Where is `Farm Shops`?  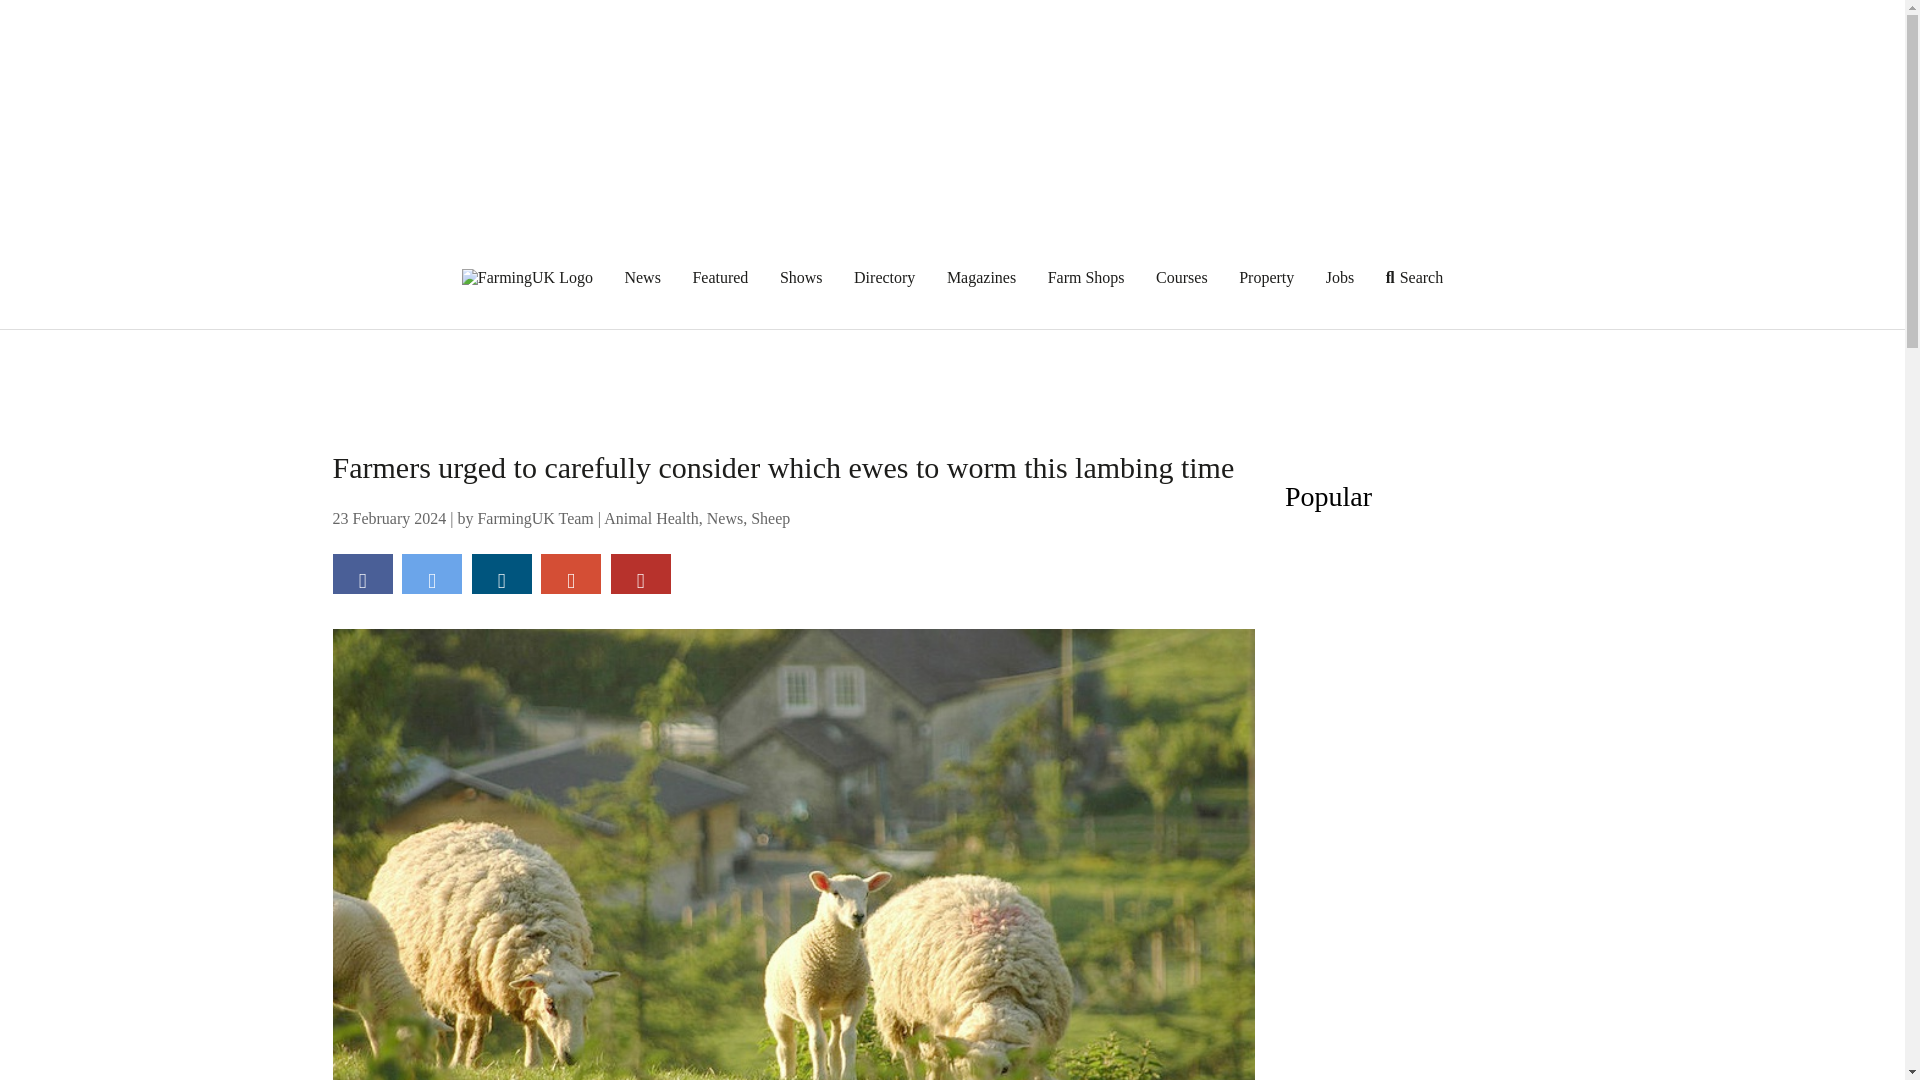 Farm Shops is located at coordinates (1086, 277).